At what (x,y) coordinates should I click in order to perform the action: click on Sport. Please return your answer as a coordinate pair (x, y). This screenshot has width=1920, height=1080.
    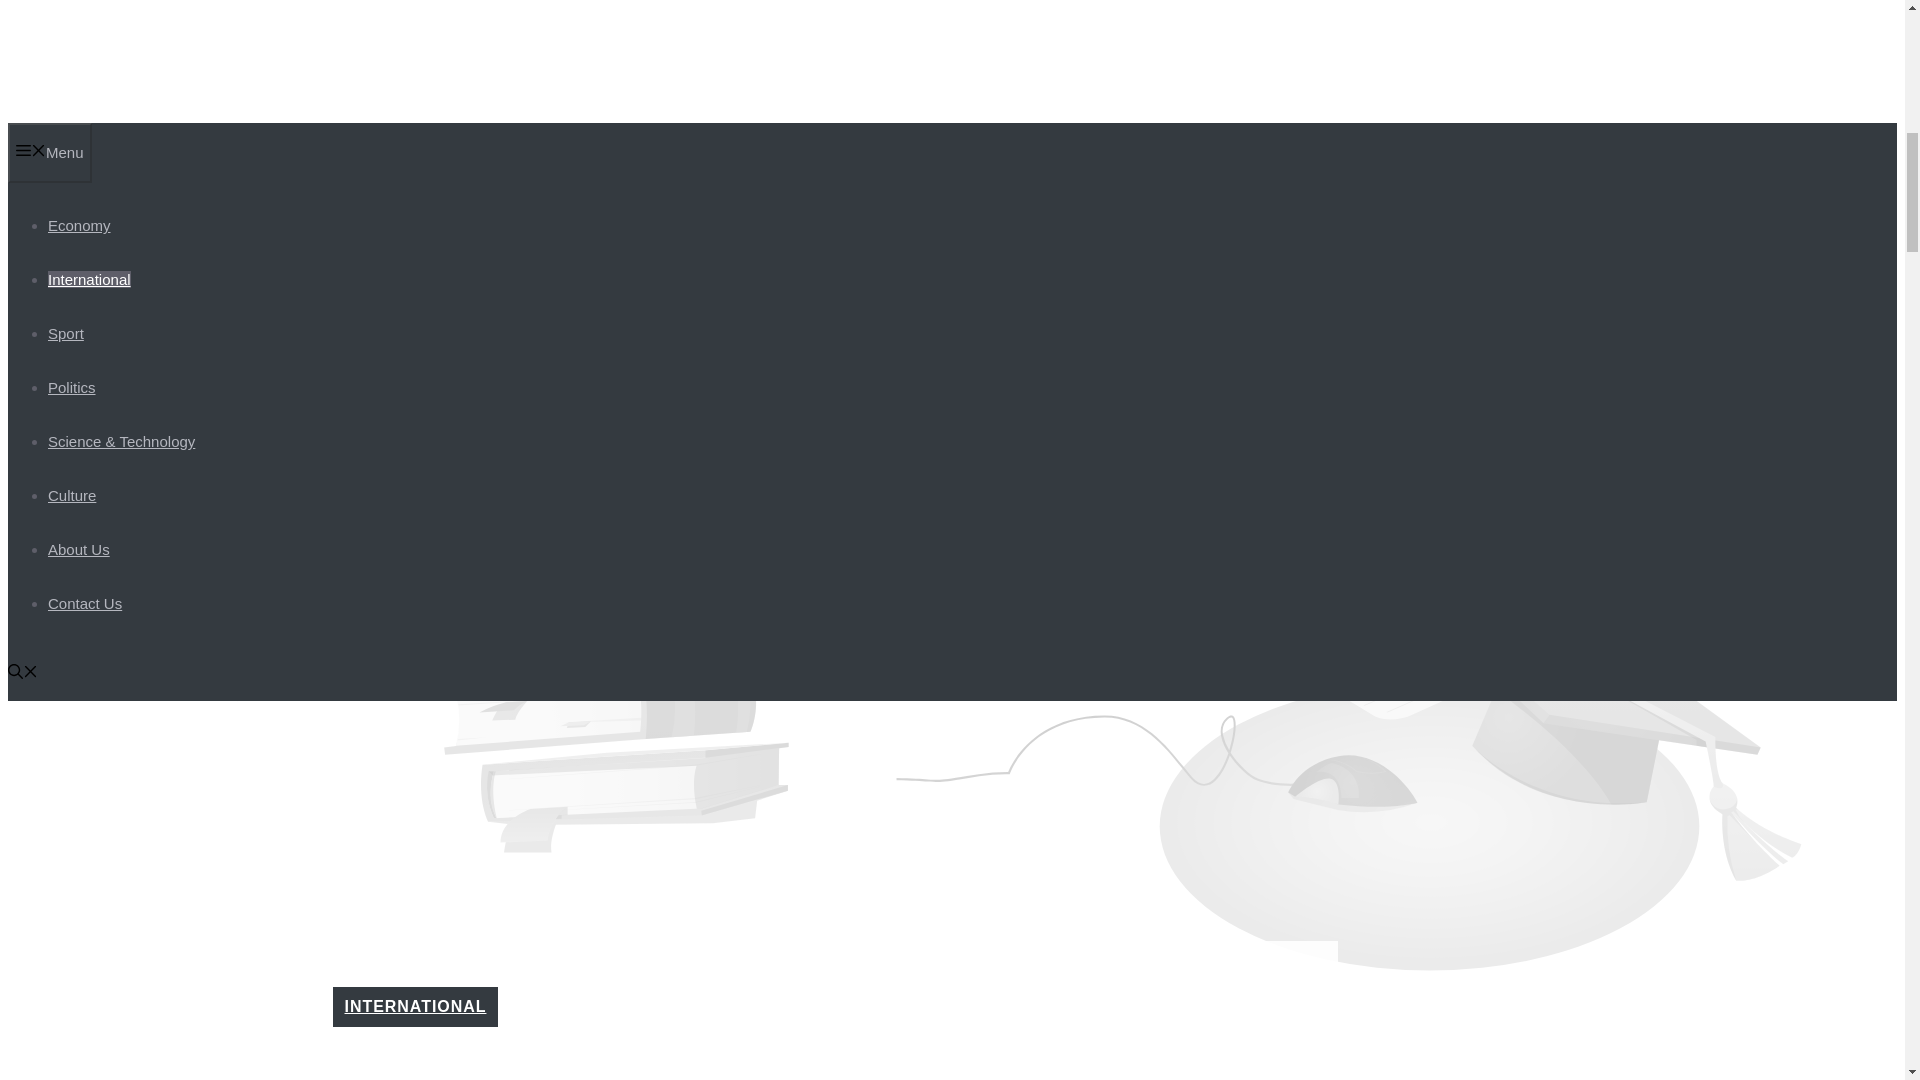
    Looking at the image, I should click on (66, 334).